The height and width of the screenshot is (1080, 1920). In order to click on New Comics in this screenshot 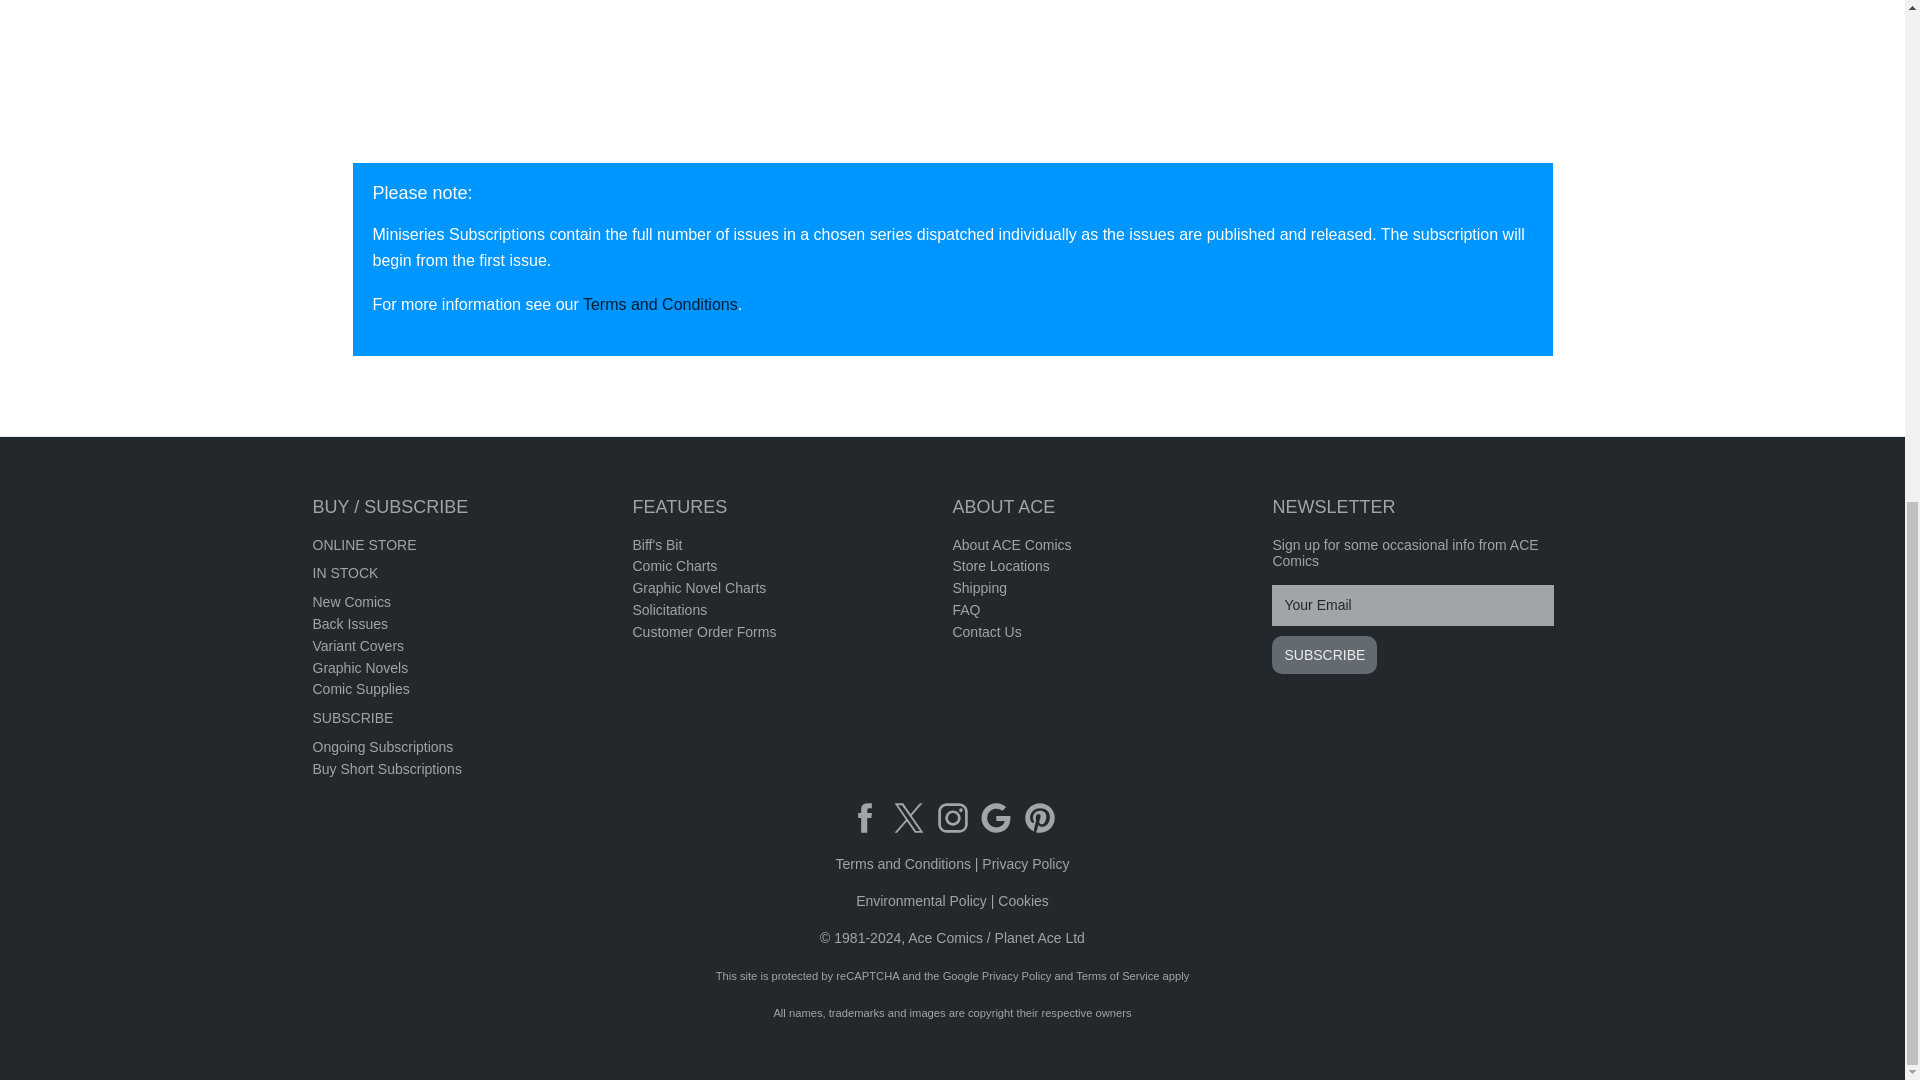, I will do `click(351, 602)`.